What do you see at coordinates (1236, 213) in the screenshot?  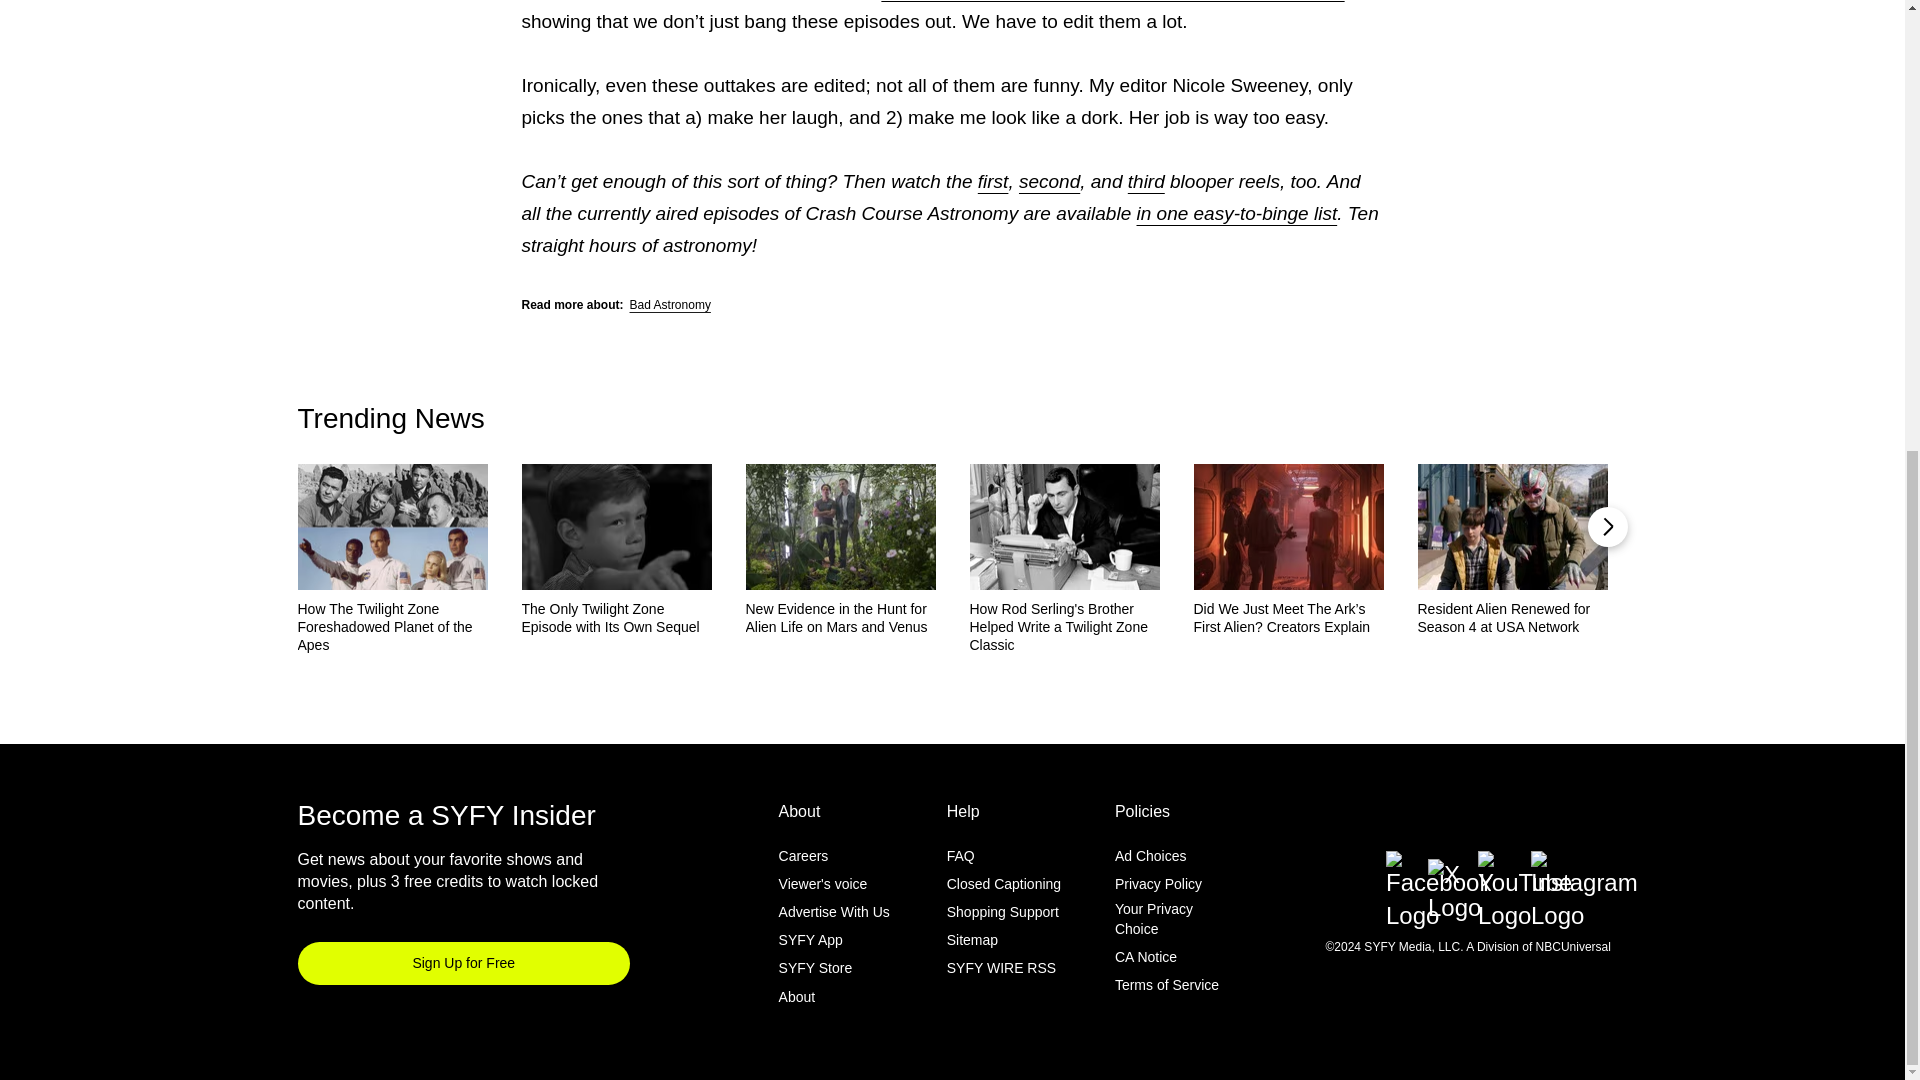 I see `in one easy-to-binge list` at bounding box center [1236, 213].